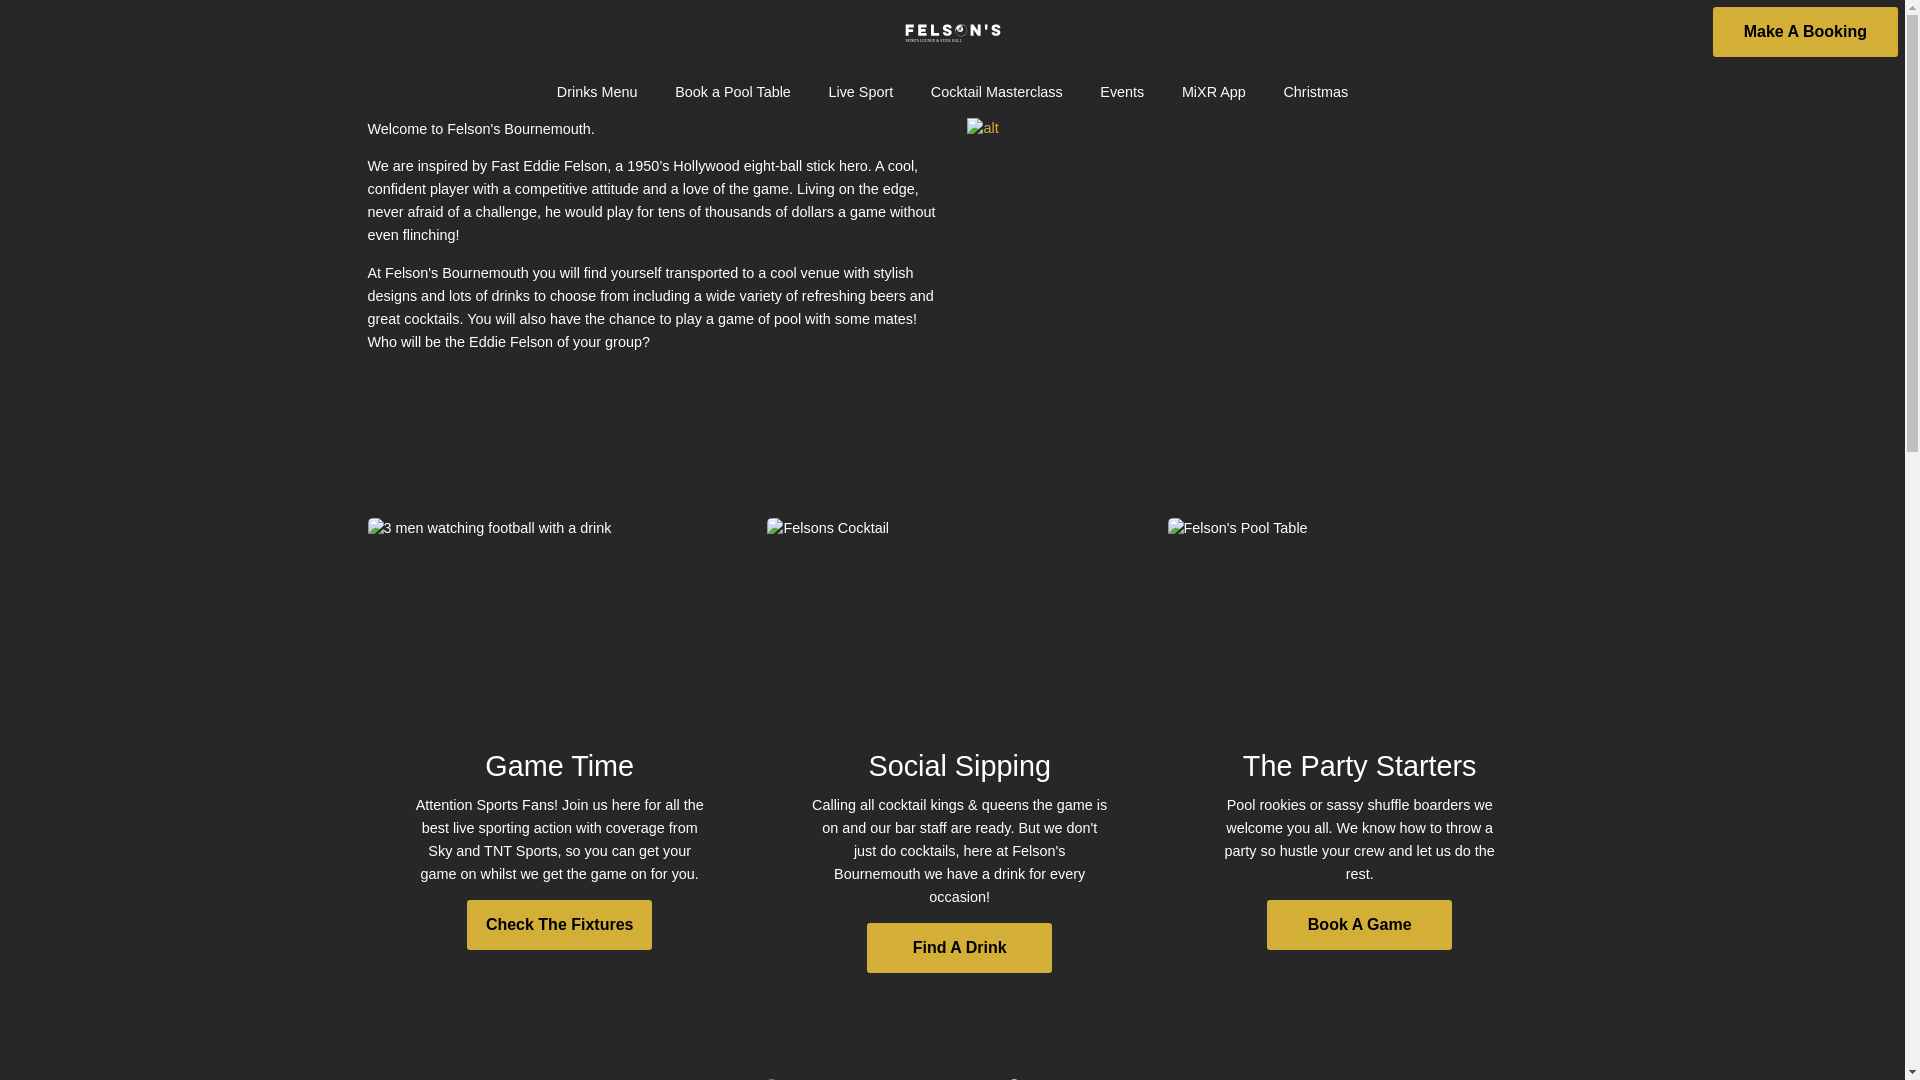 This screenshot has height=1080, width=1920. Describe the element at coordinates (1316, 91) in the screenshot. I see `Christmas` at that location.